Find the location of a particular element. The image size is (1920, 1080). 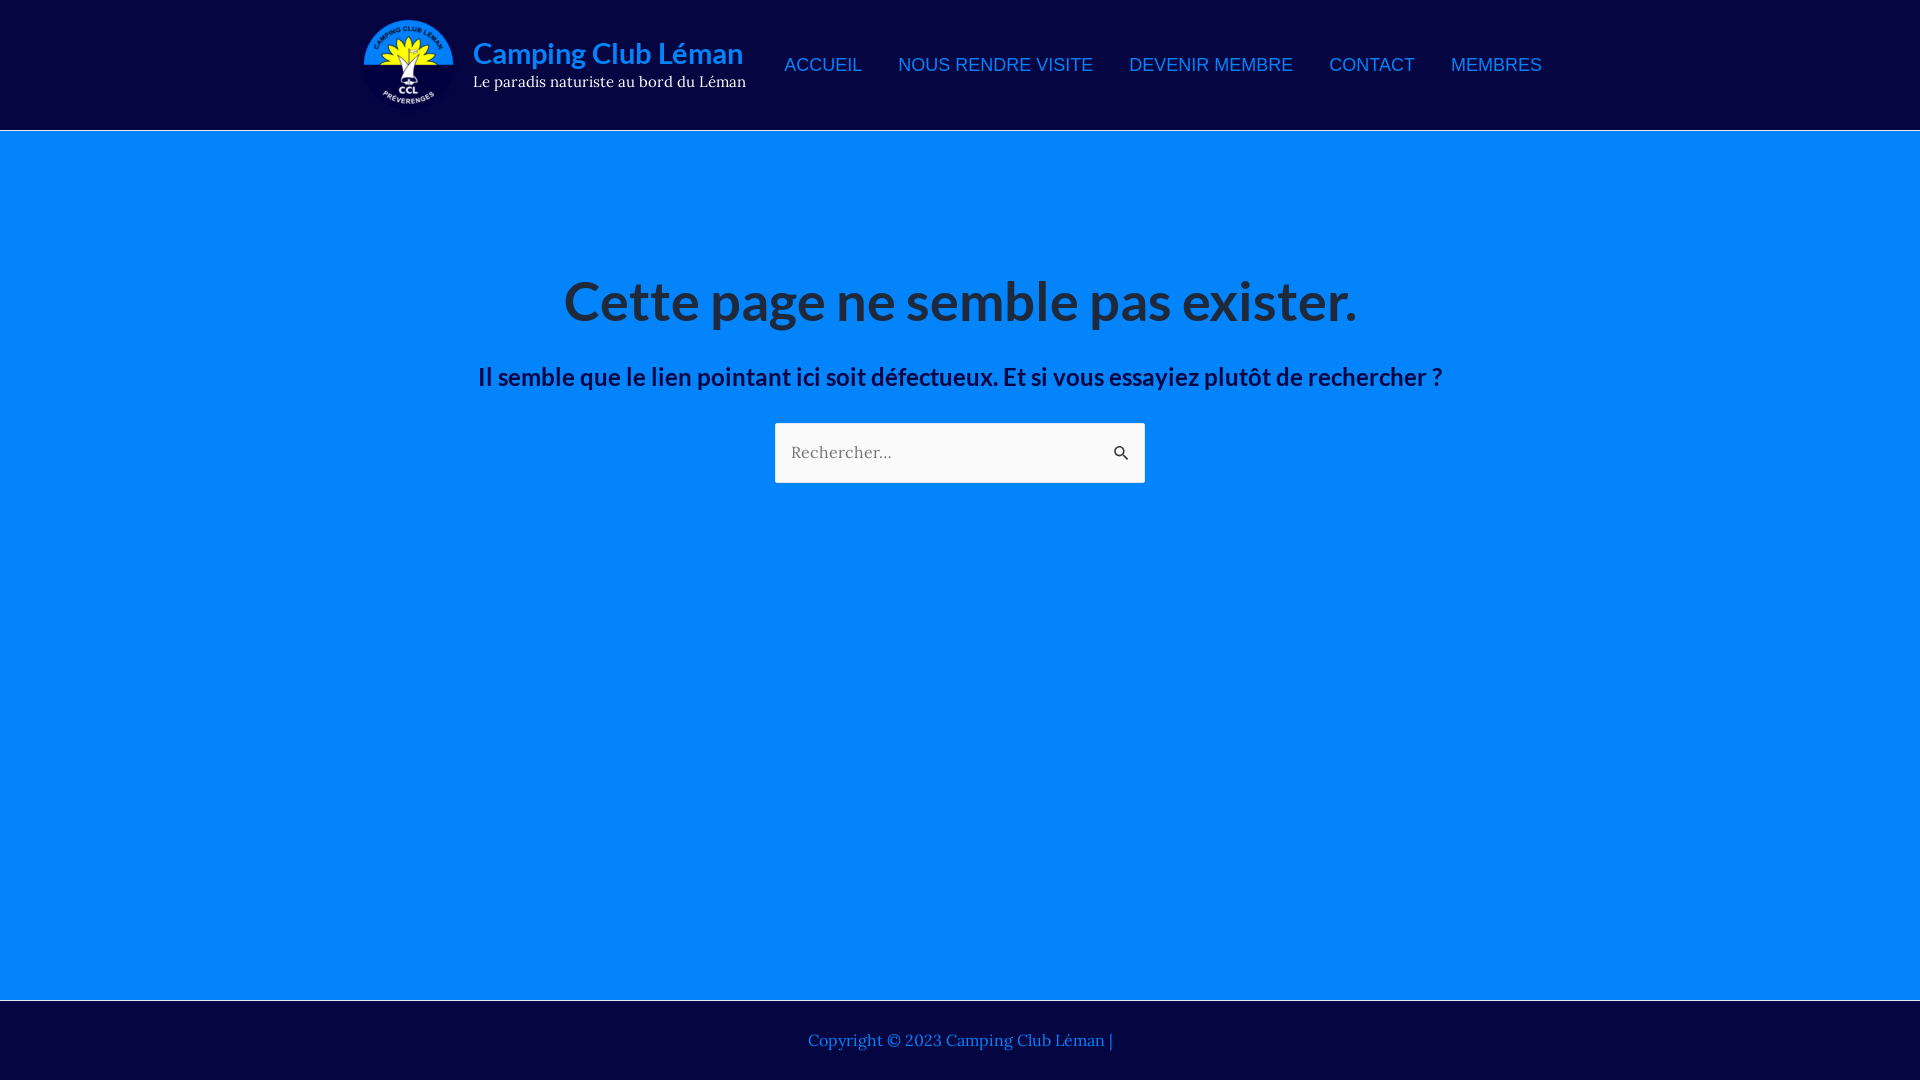

Rechercher is located at coordinates (1122, 444).